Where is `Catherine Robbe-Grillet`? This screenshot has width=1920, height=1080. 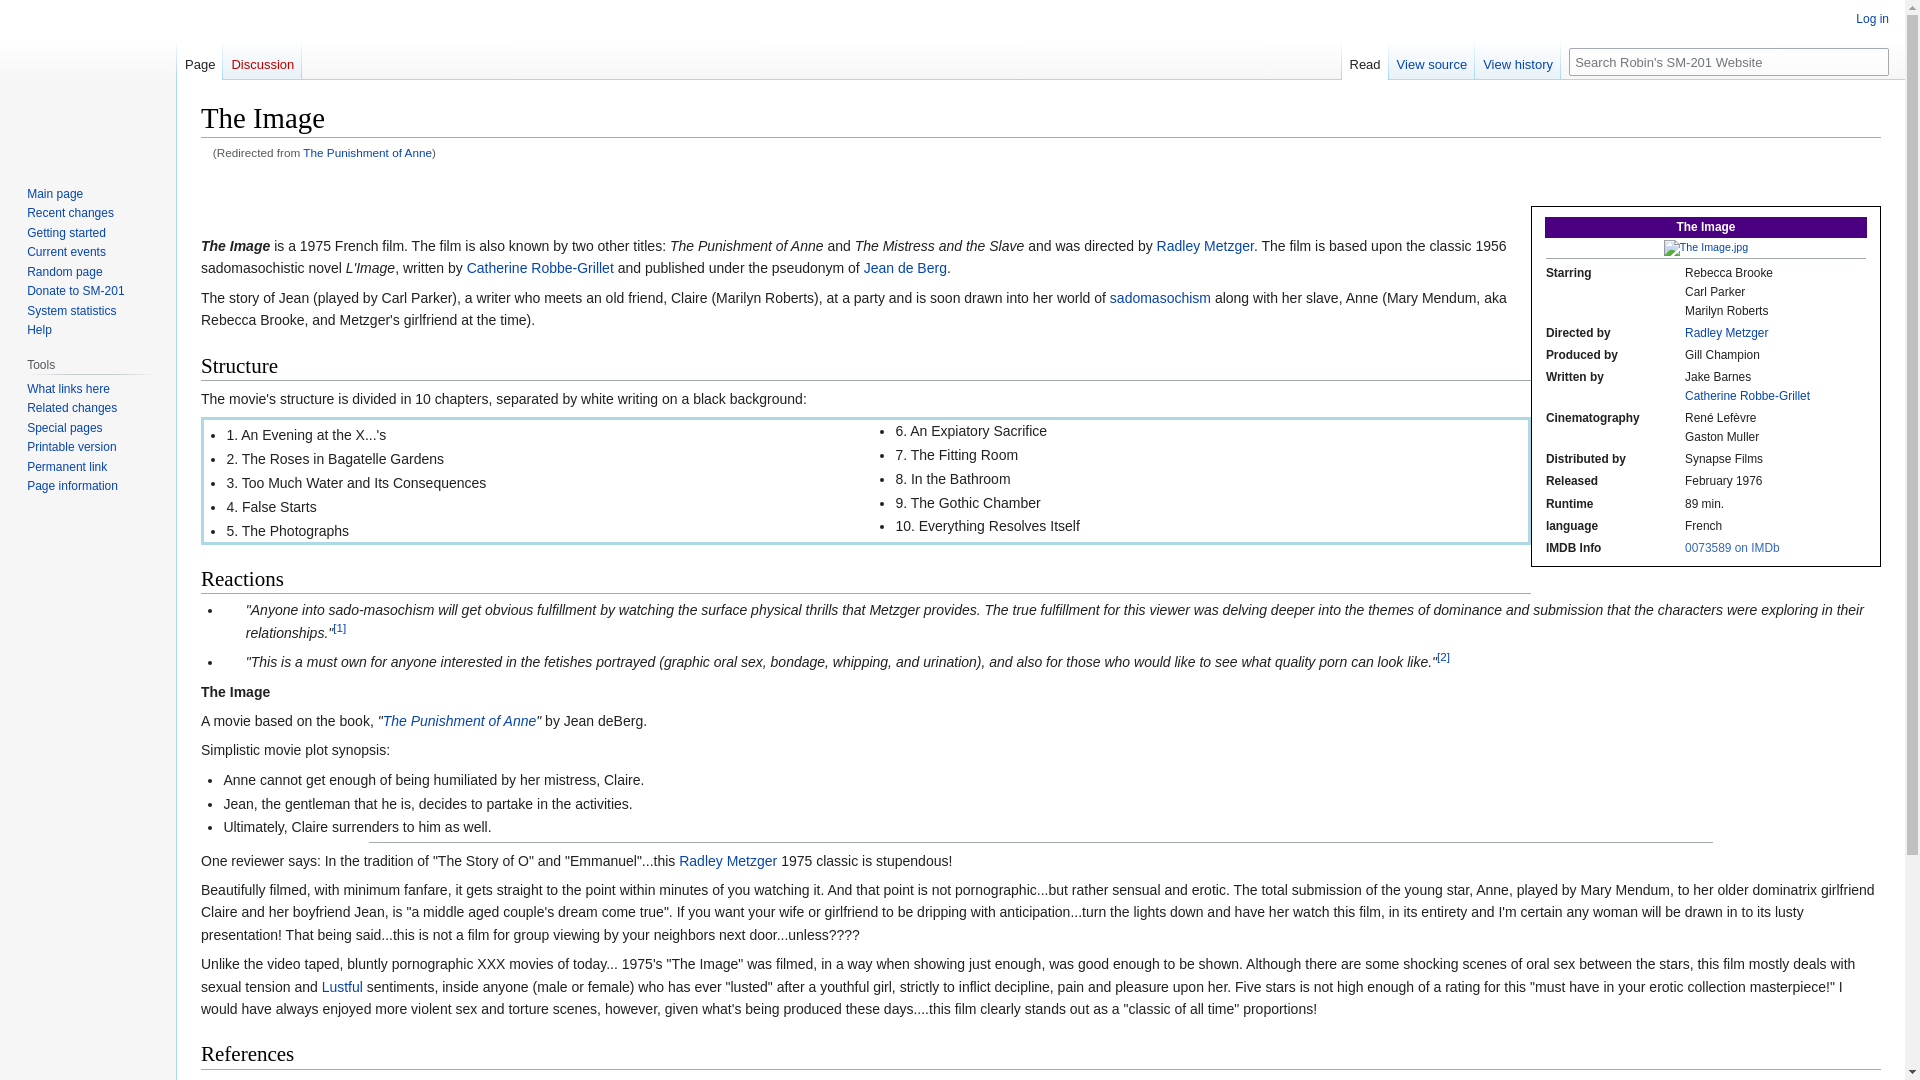 Catherine Robbe-Grillet is located at coordinates (1748, 395).